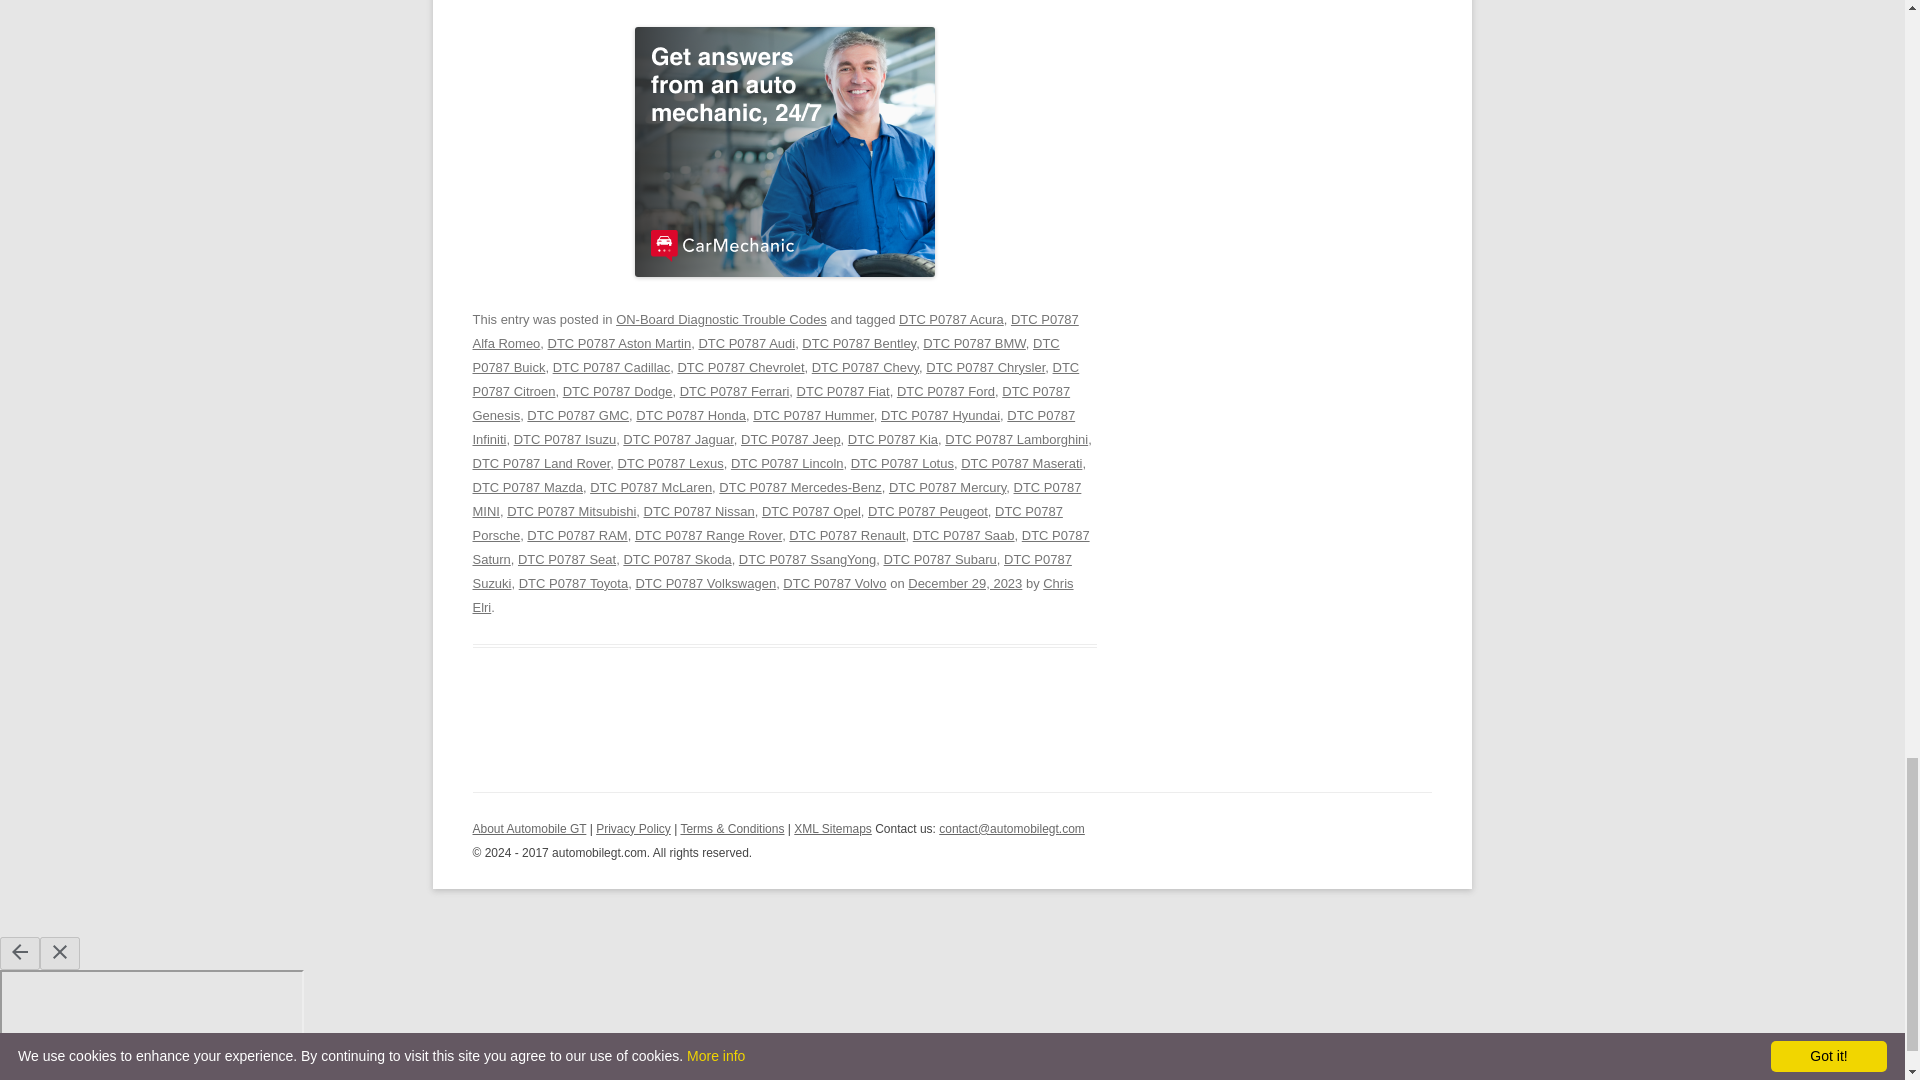  What do you see at coordinates (776, 378) in the screenshot?
I see `DTC P0787 Citroen` at bounding box center [776, 378].